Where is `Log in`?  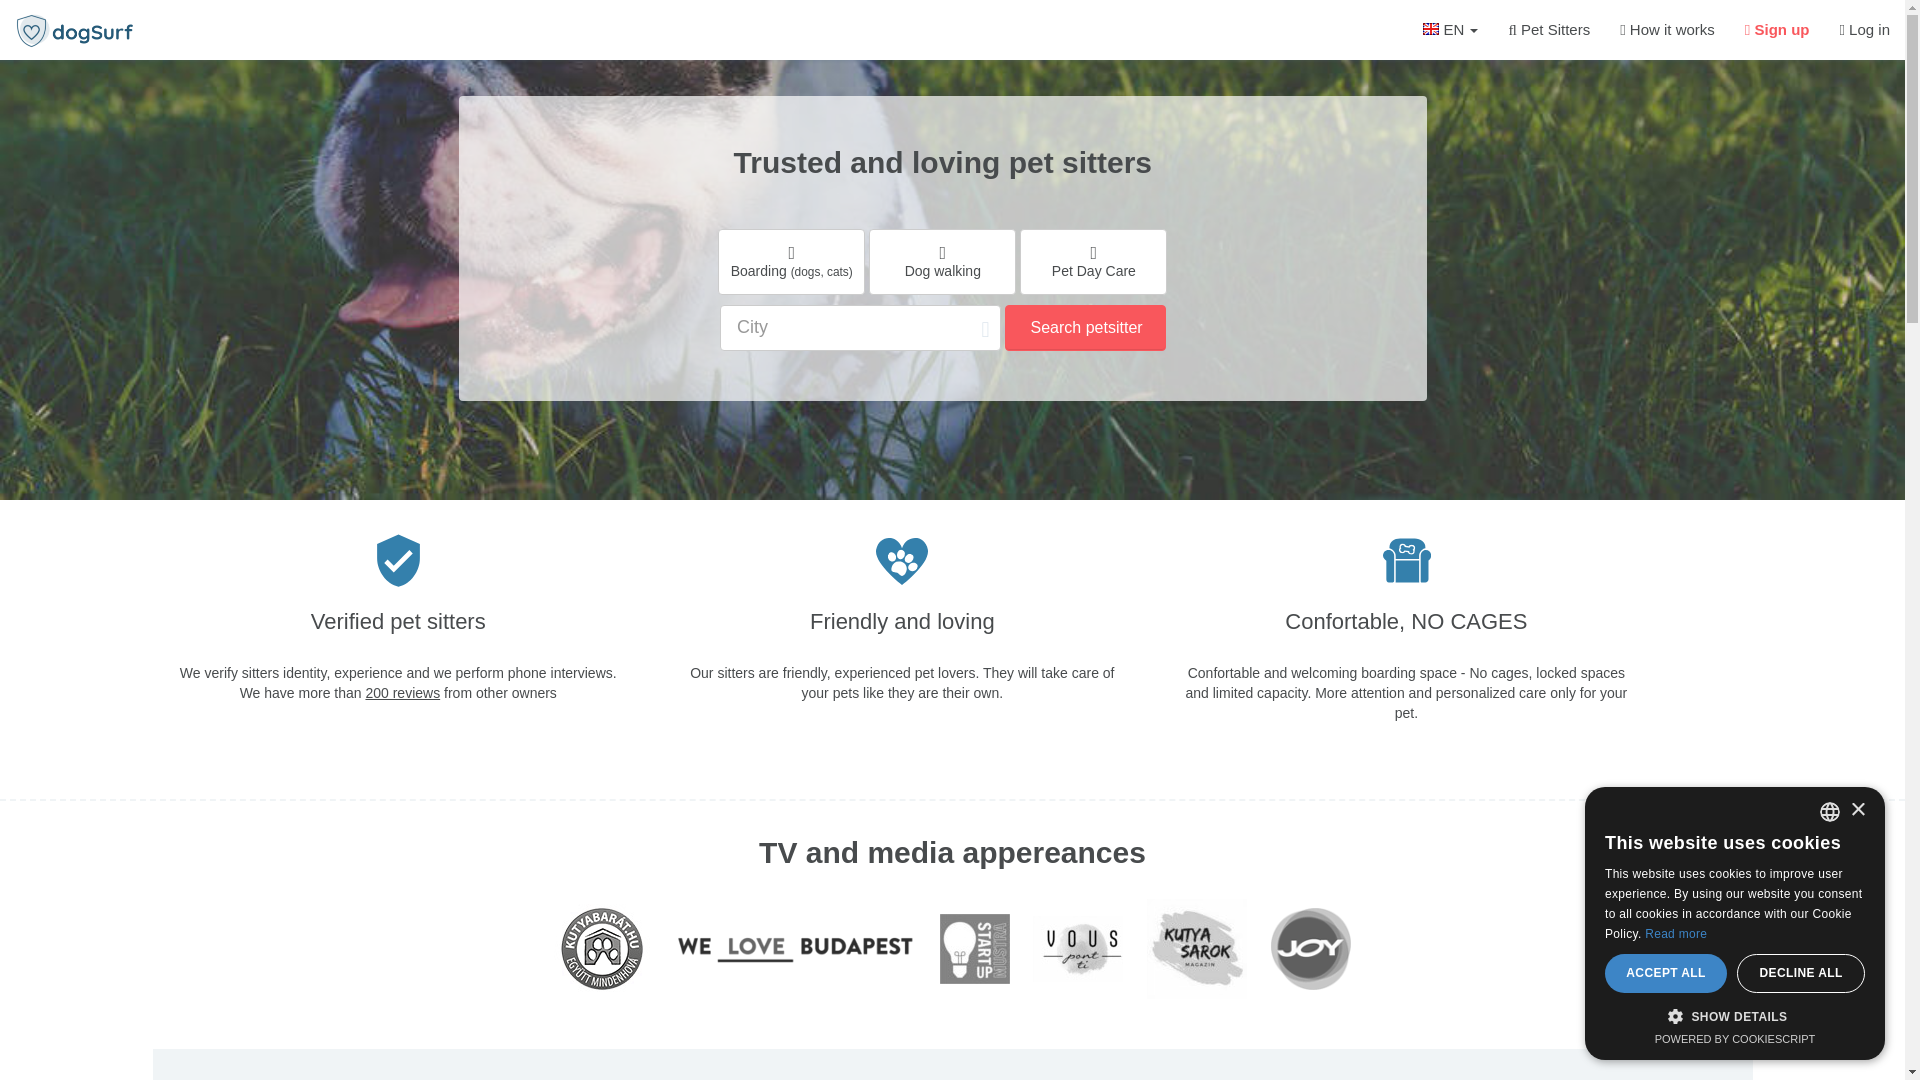 Log in is located at coordinates (1864, 30).